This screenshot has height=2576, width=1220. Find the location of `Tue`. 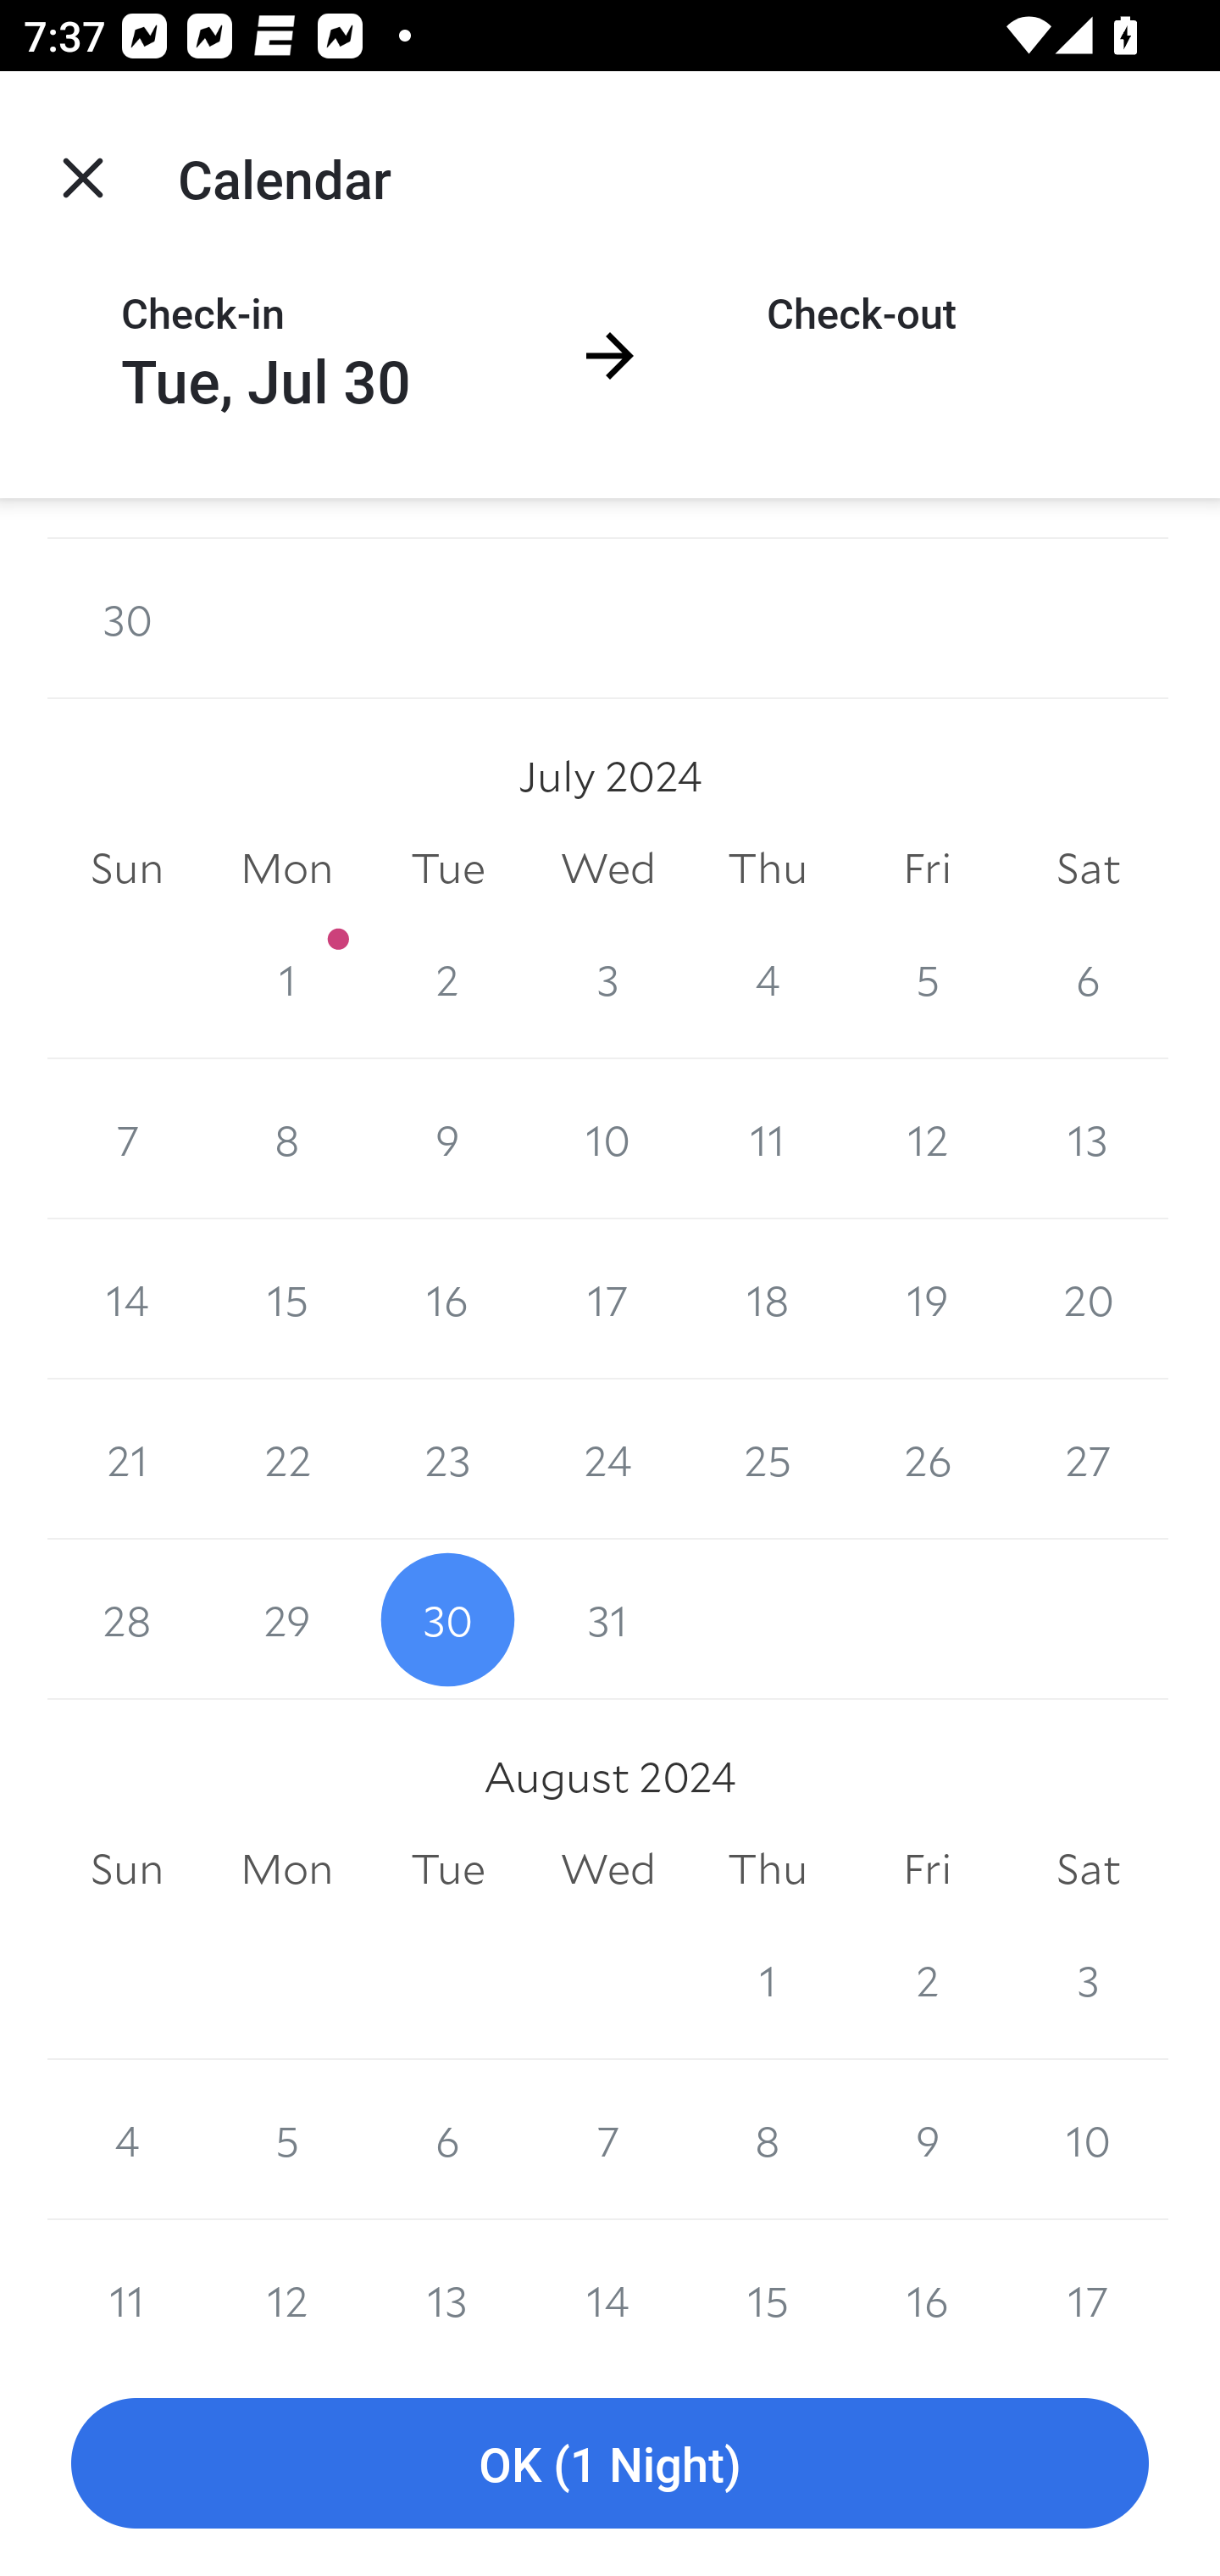

Tue is located at coordinates (447, 868).